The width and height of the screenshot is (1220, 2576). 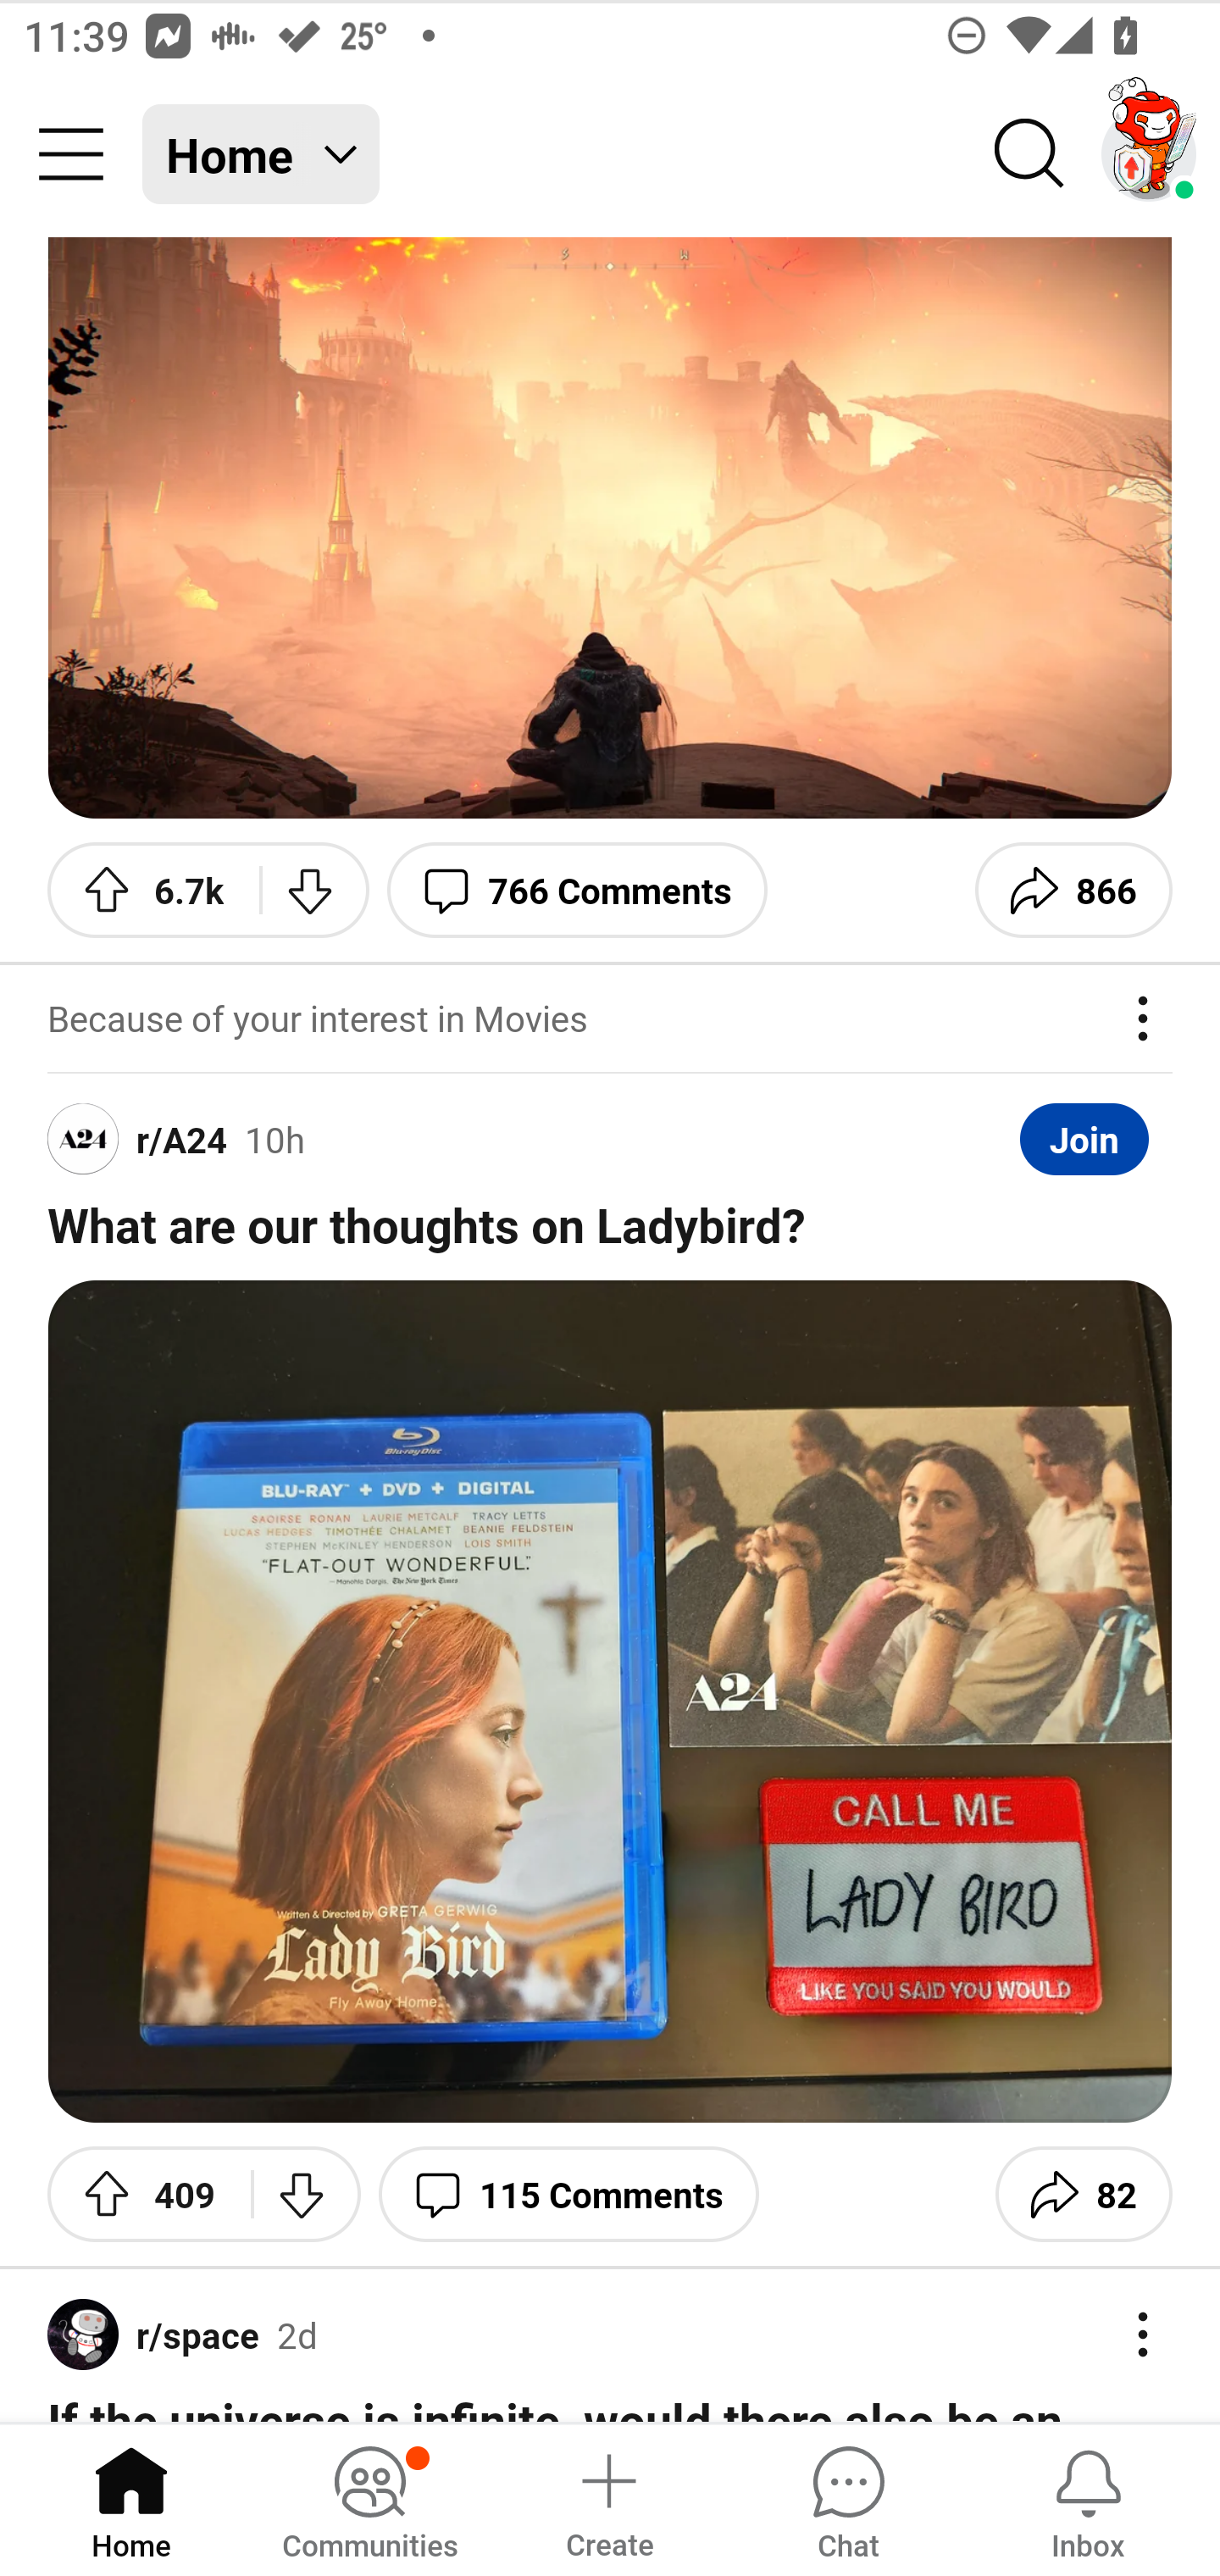 I want to click on Home Home feed, so click(x=261, y=154).